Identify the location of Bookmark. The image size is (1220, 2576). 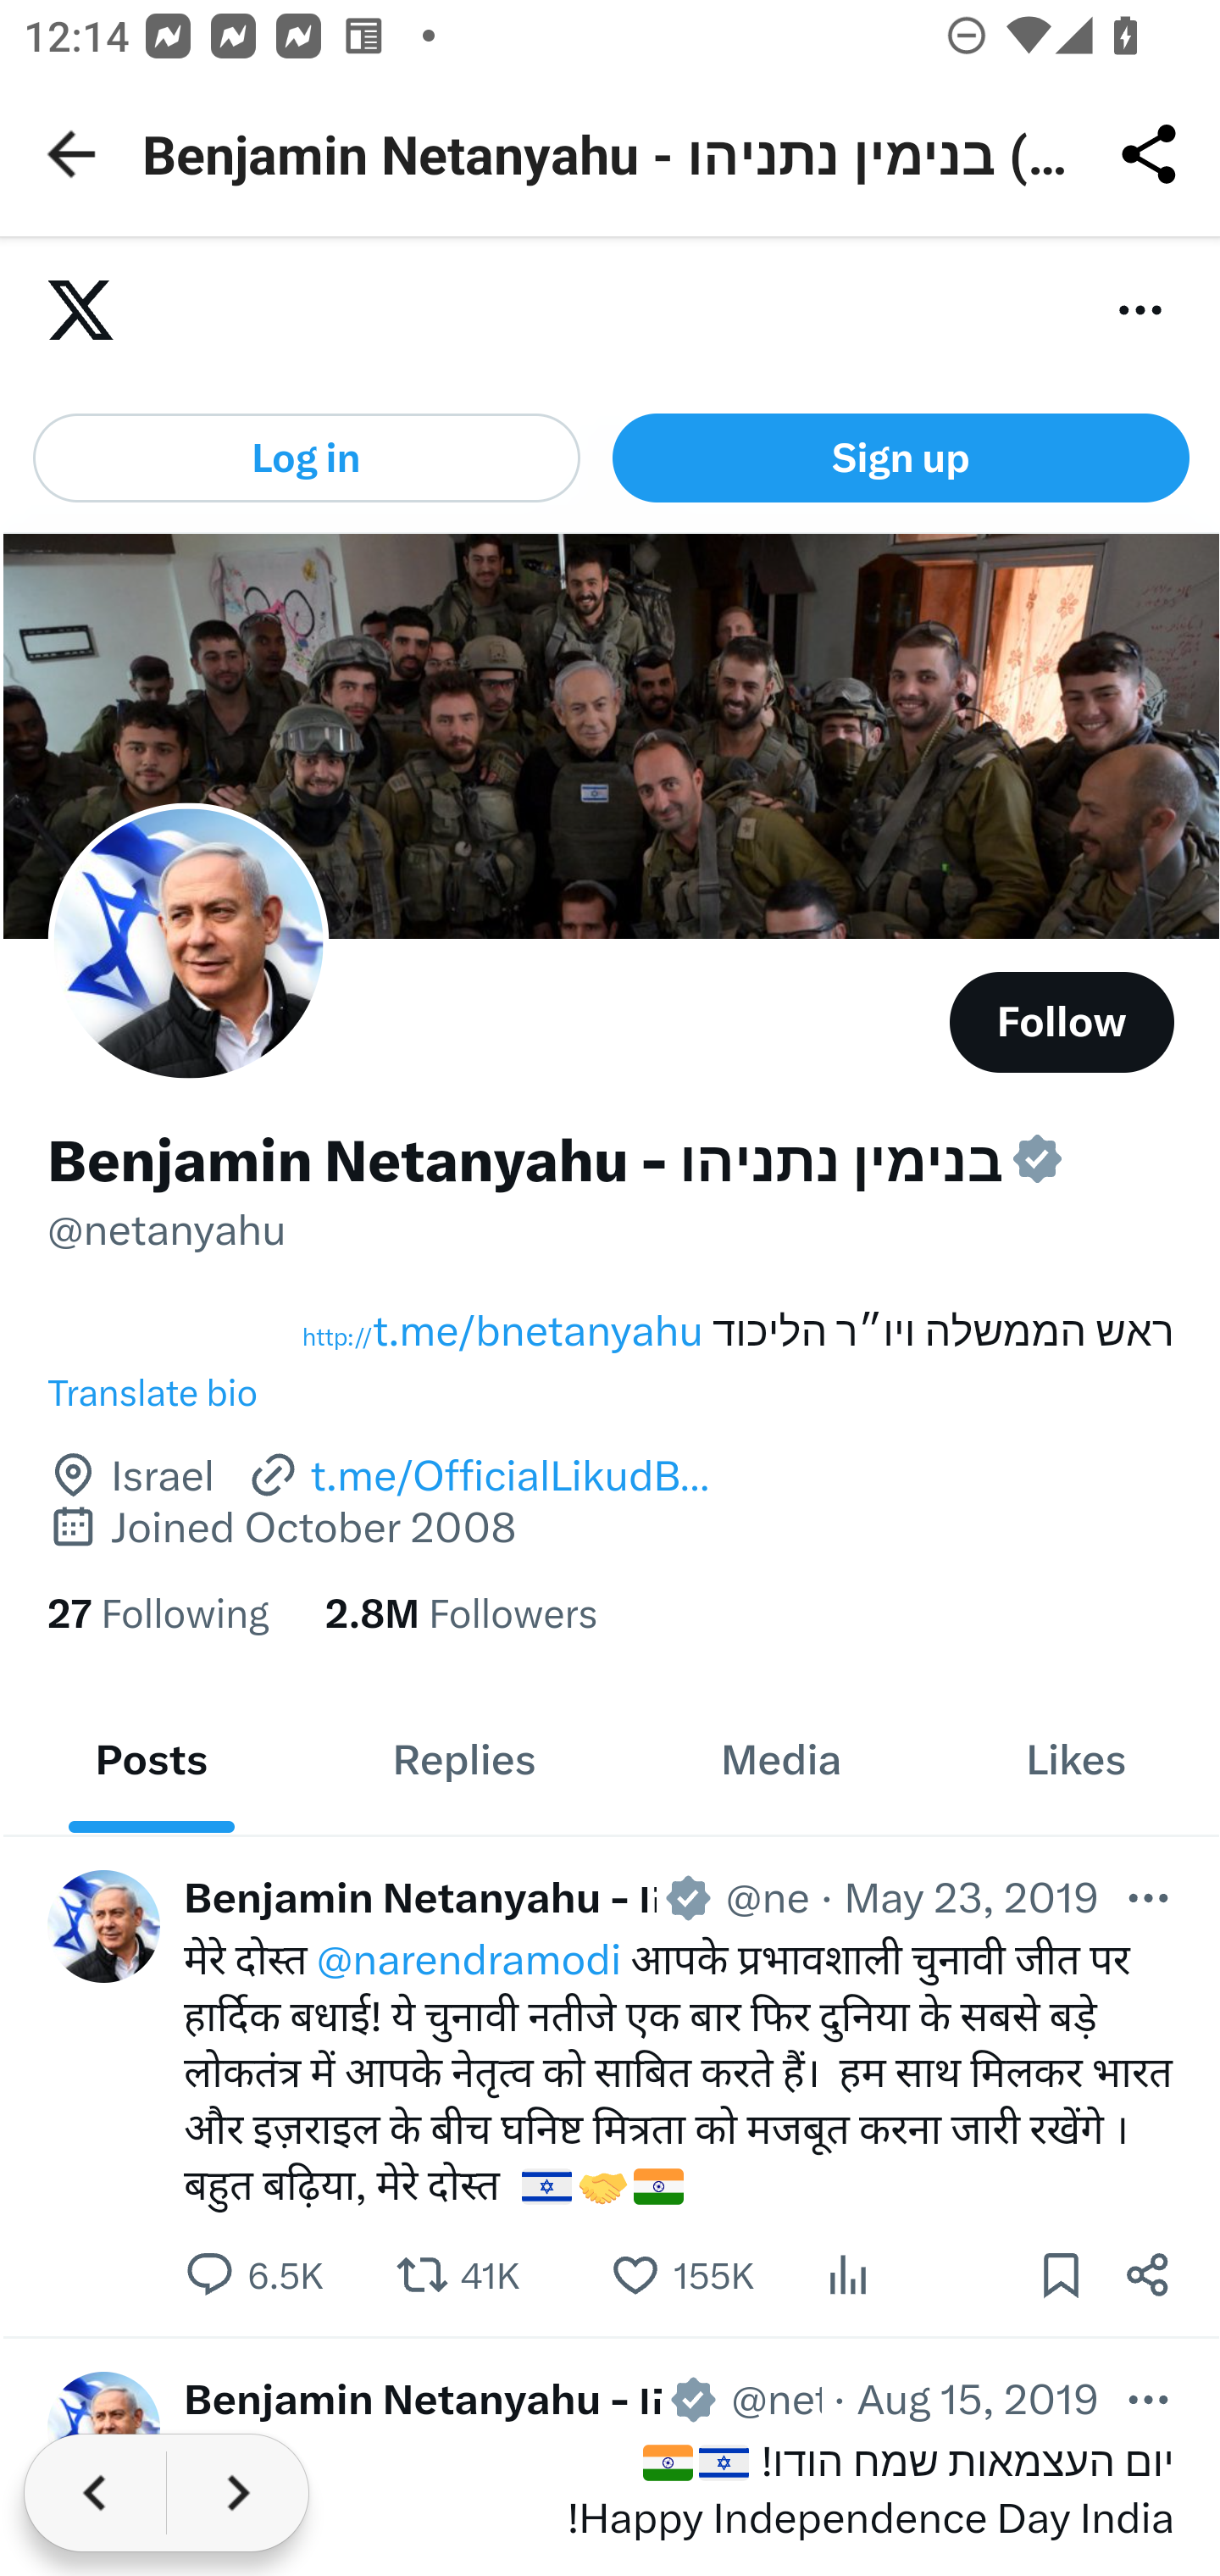
(1060, 2273).